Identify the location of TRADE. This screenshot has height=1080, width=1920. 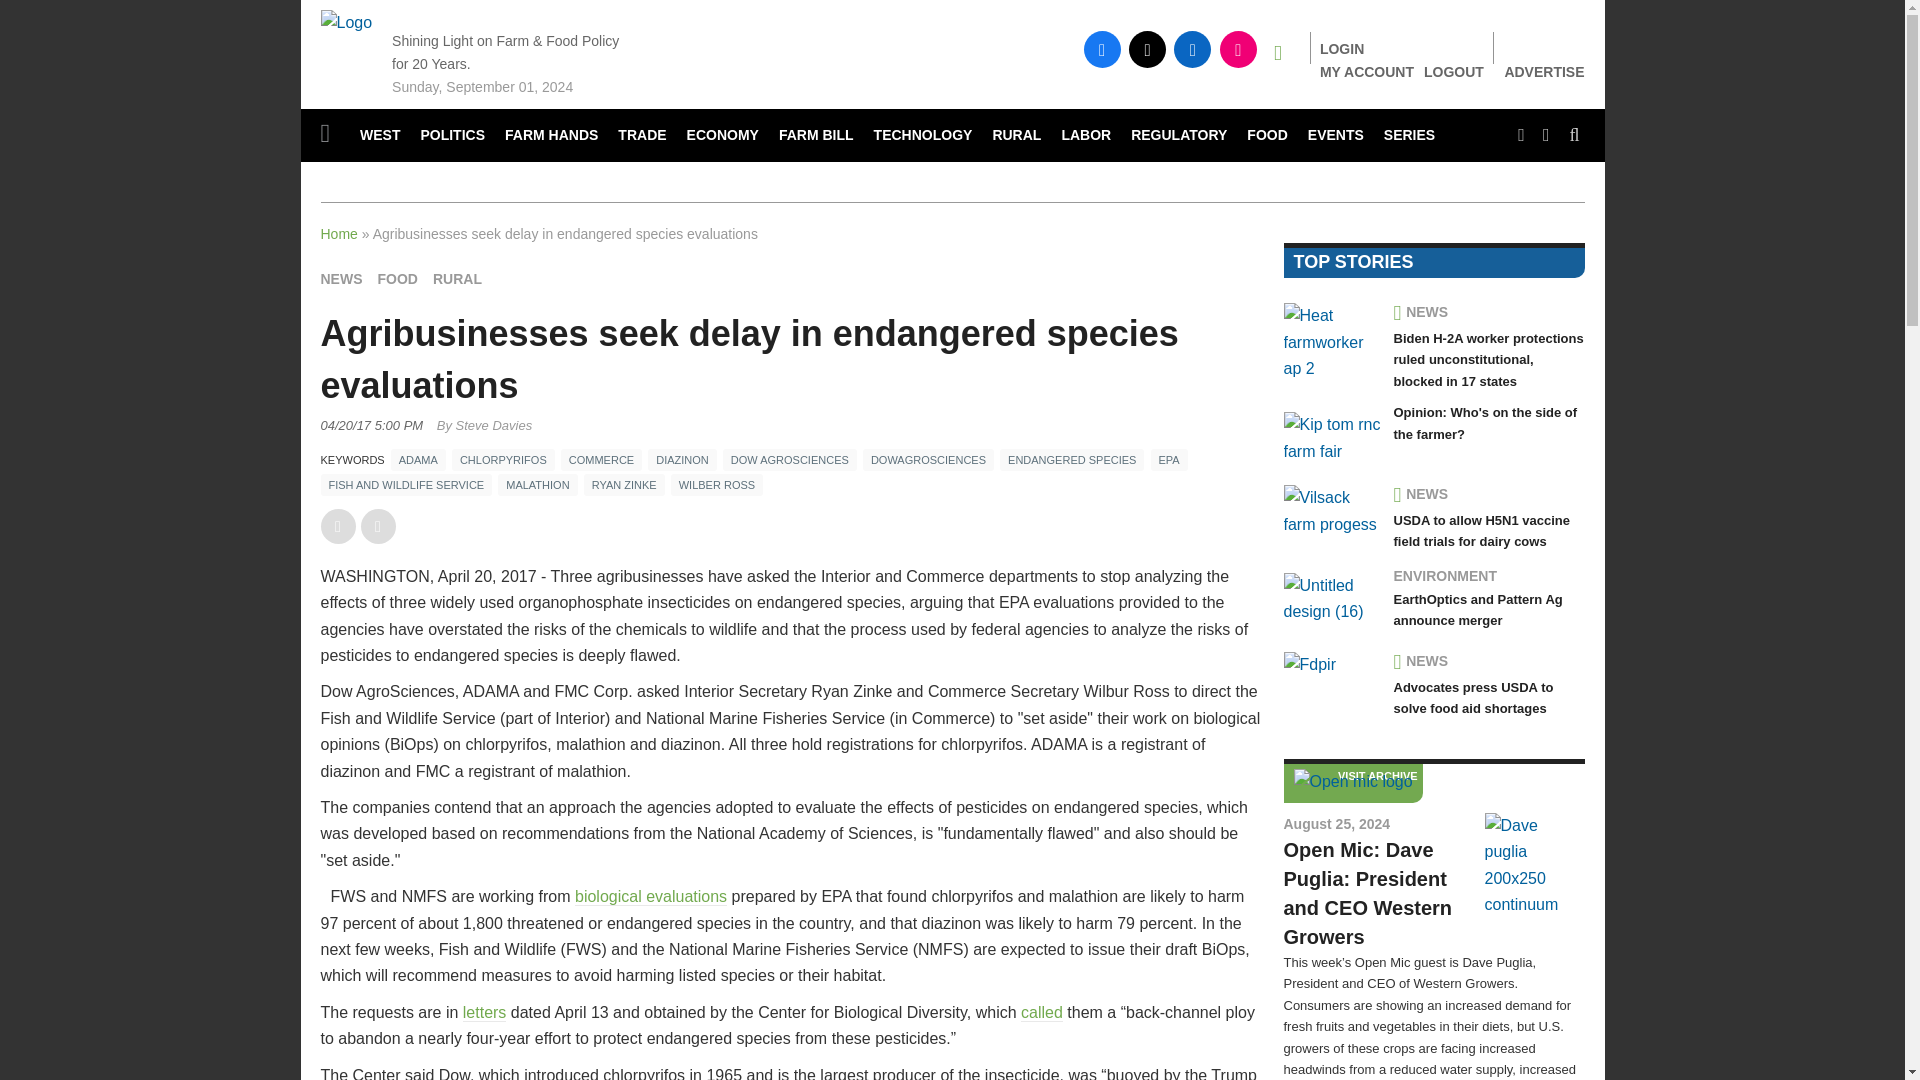
(642, 136).